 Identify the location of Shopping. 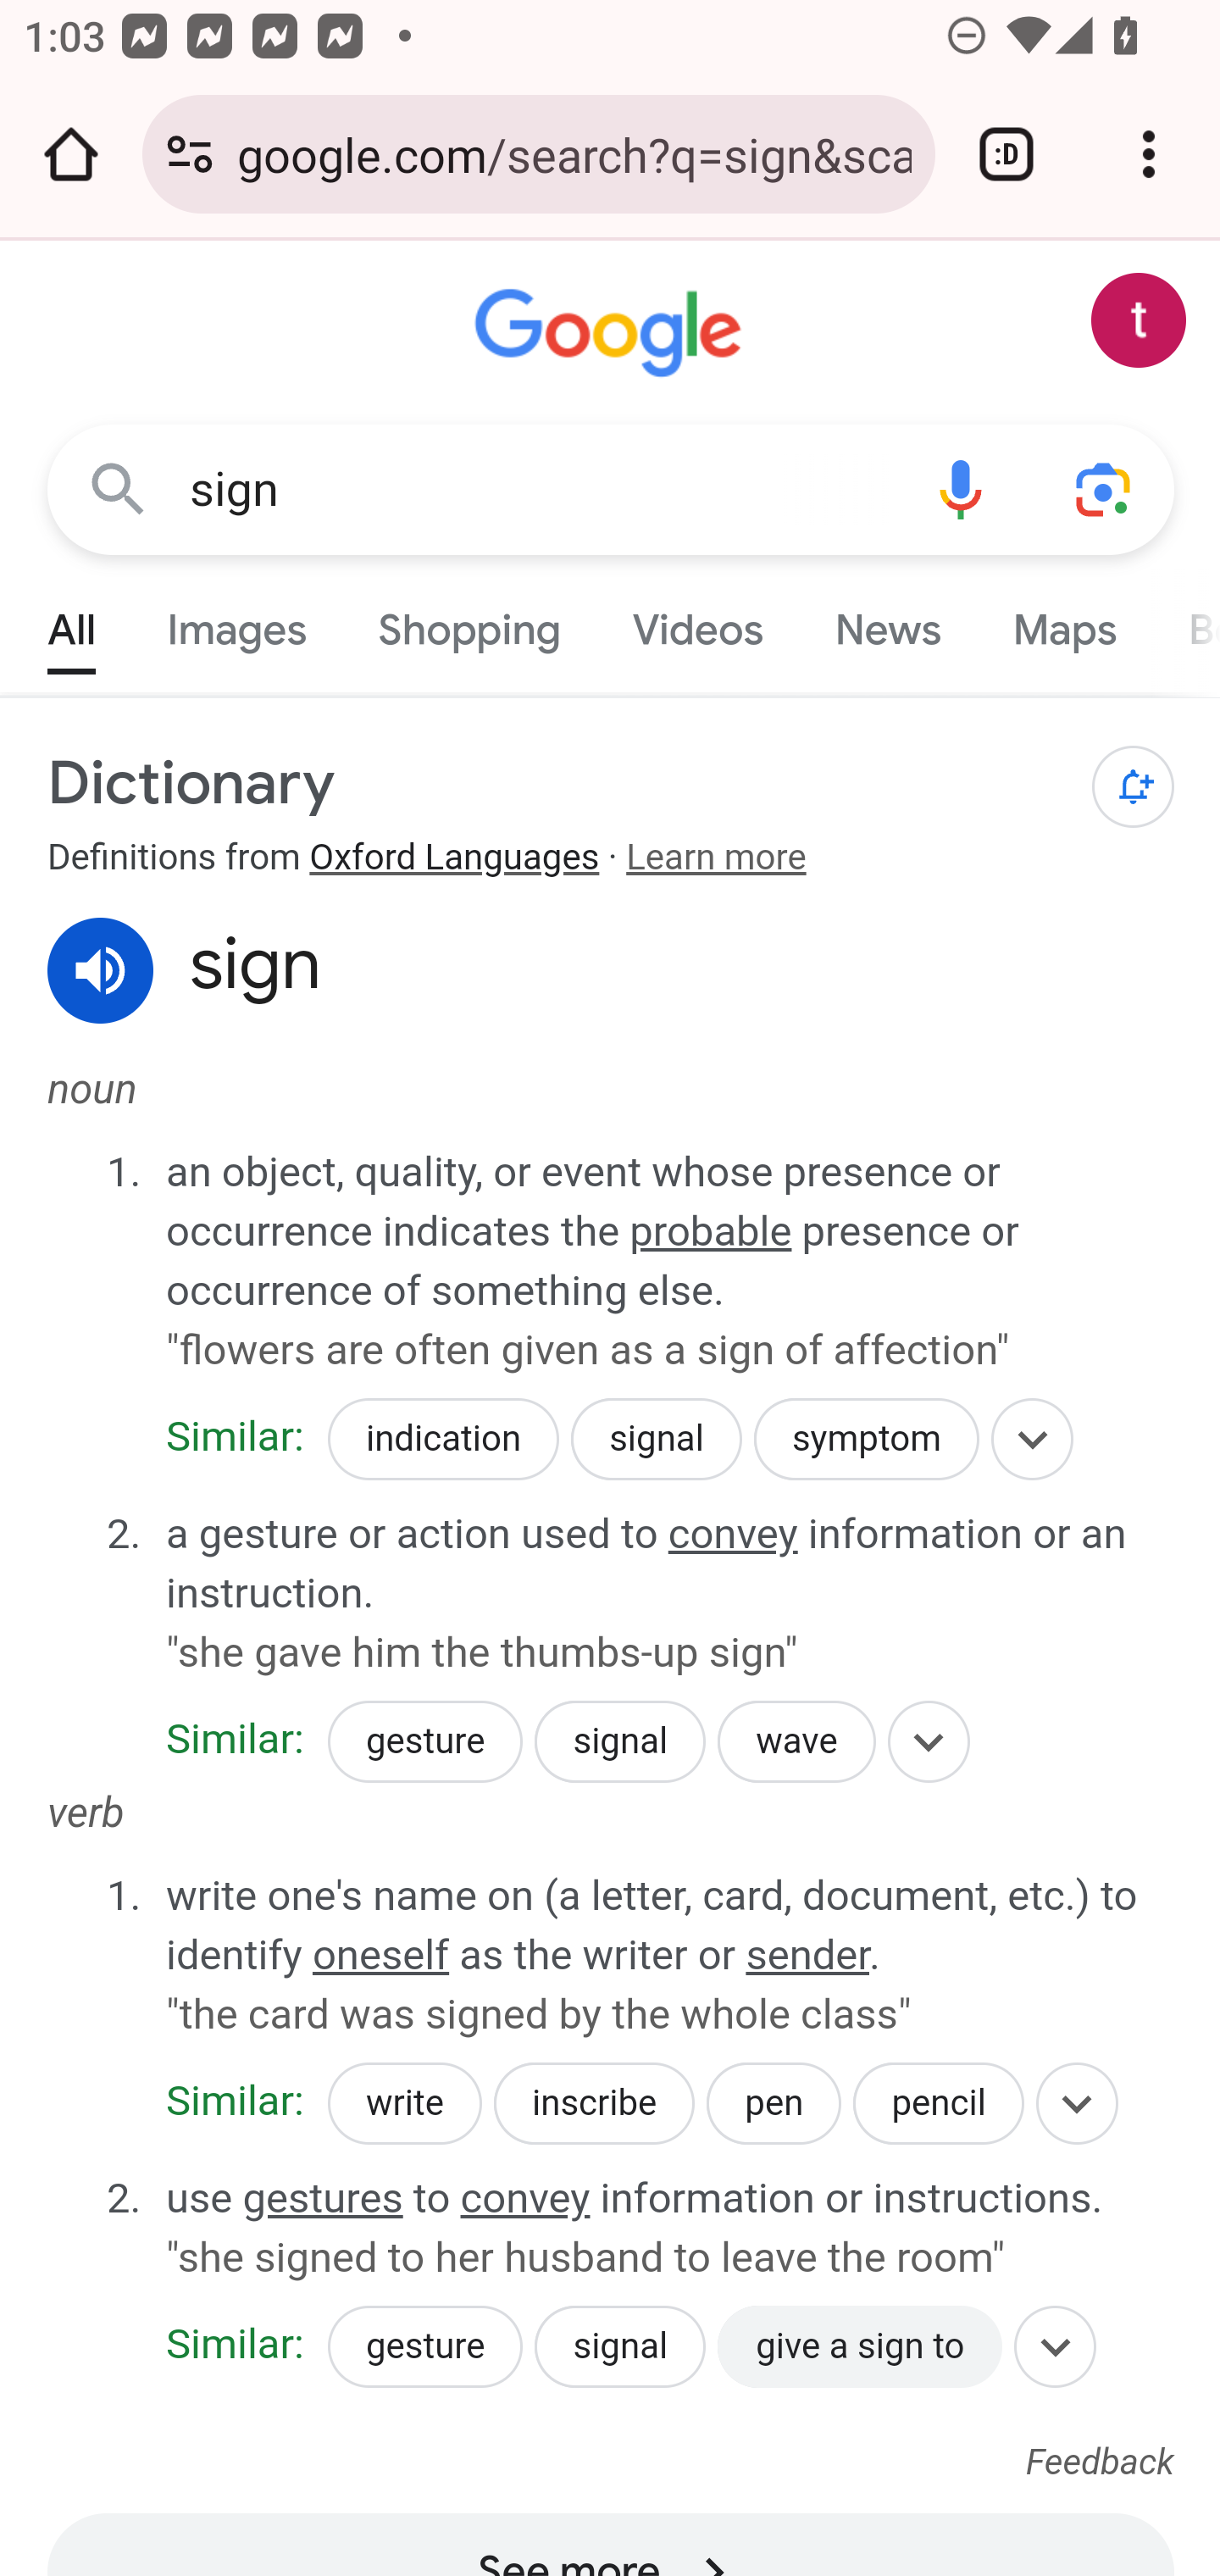
(469, 622).